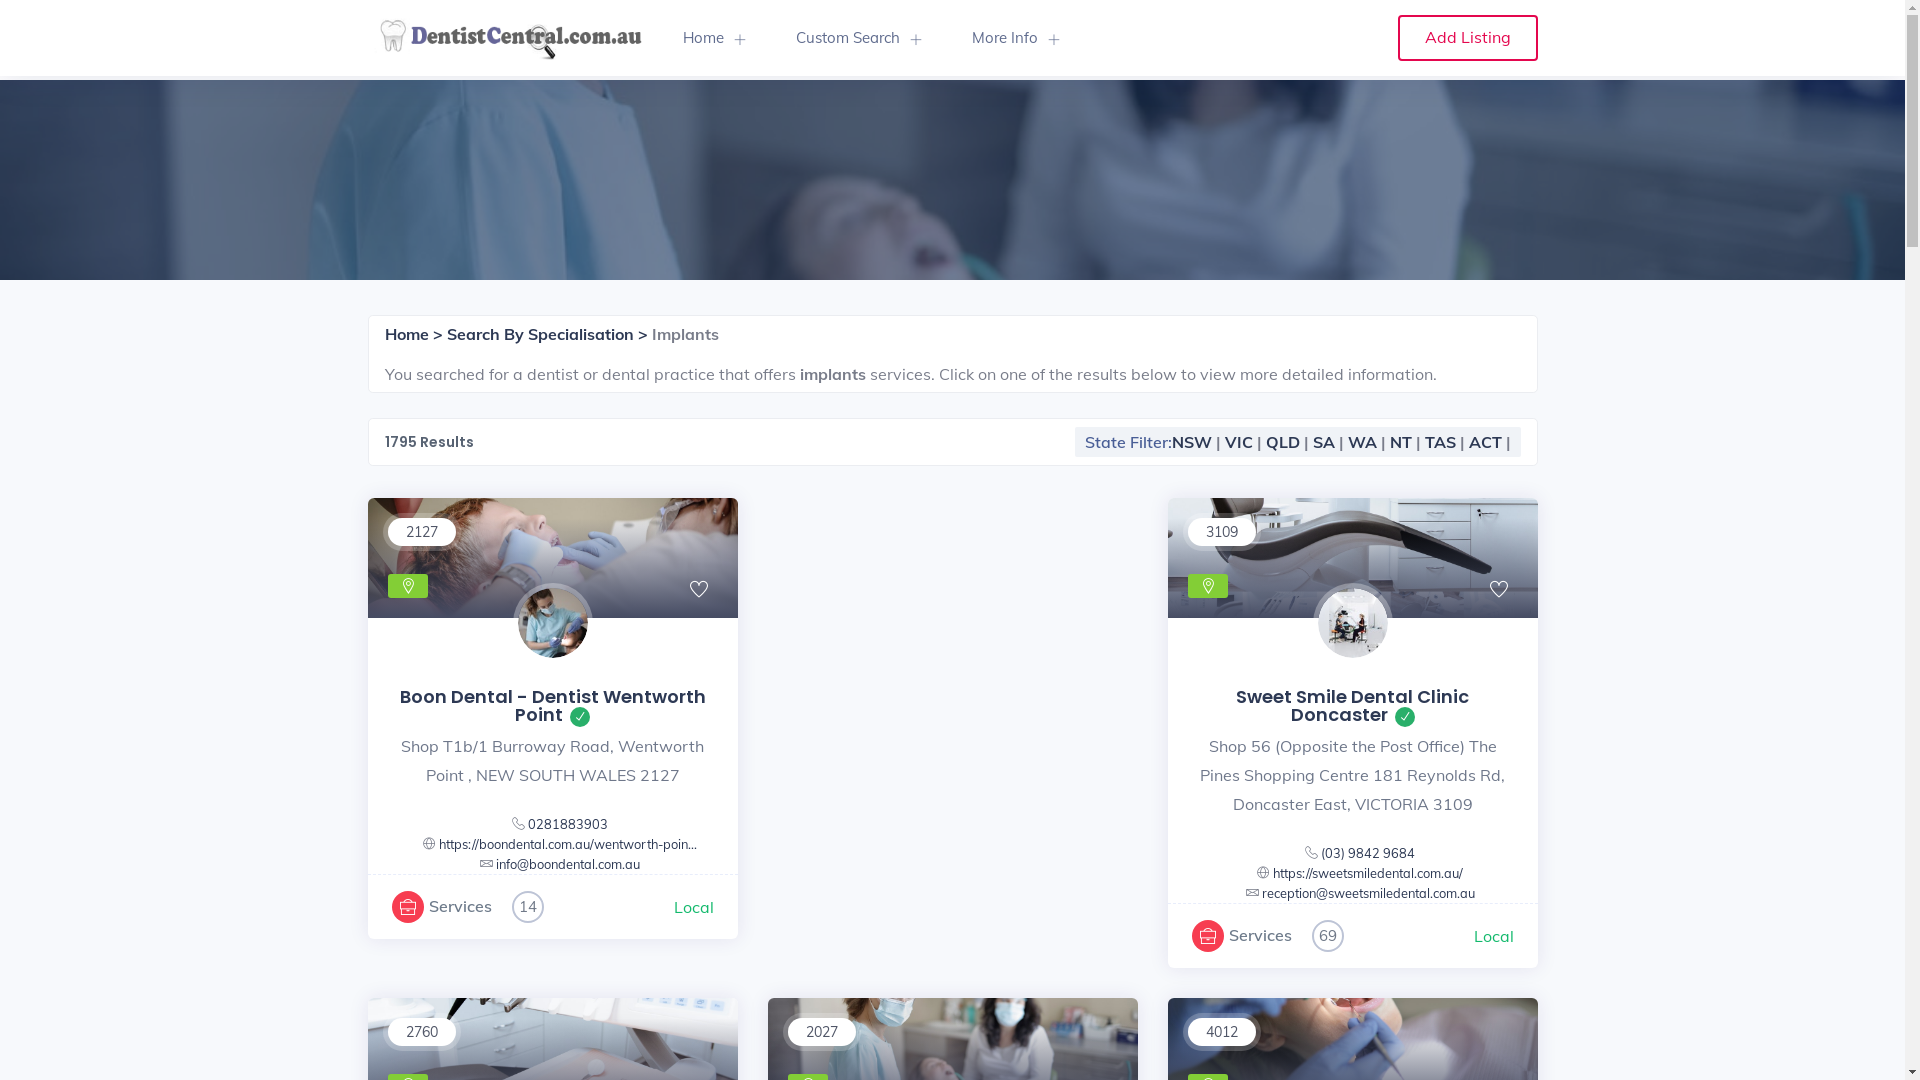 The height and width of the screenshot is (1080, 1920). What do you see at coordinates (1401, 442) in the screenshot?
I see `NT` at bounding box center [1401, 442].